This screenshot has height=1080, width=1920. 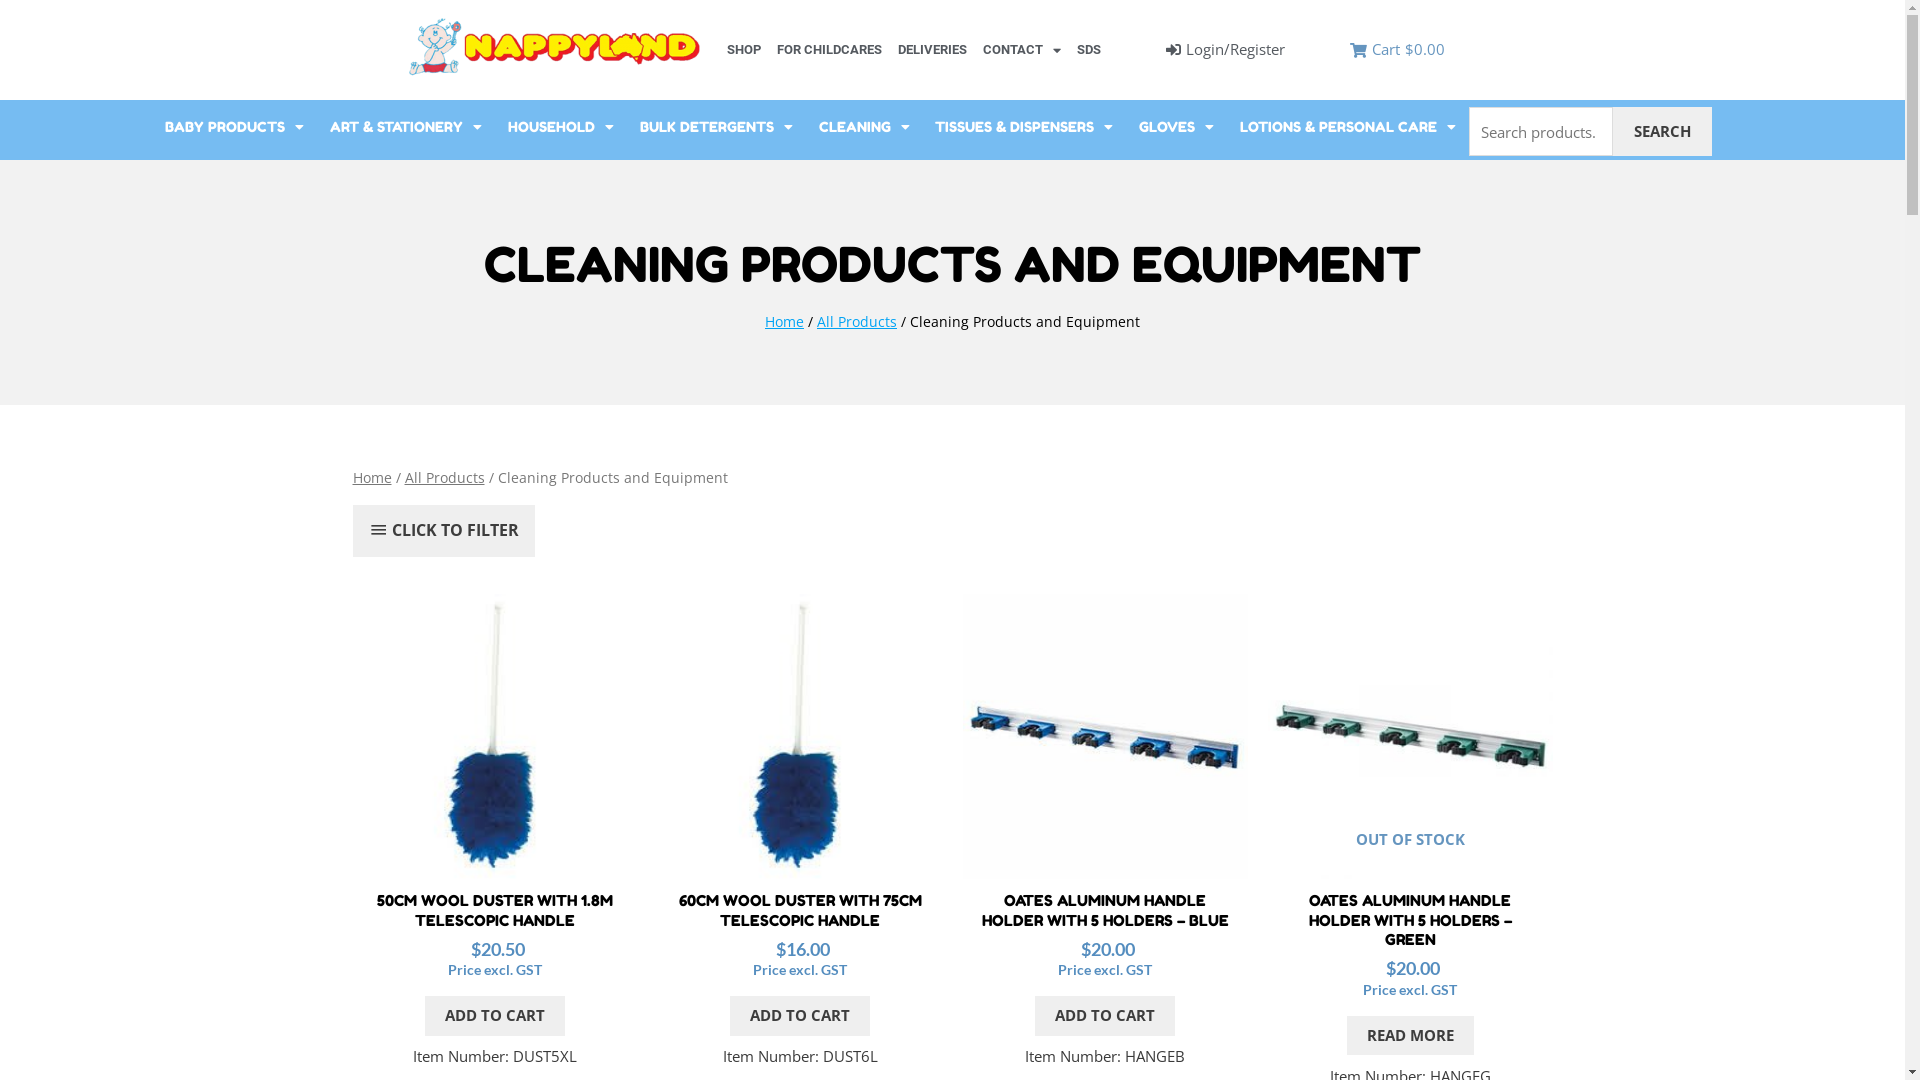 I want to click on CONTACT, so click(x=1022, y=50).